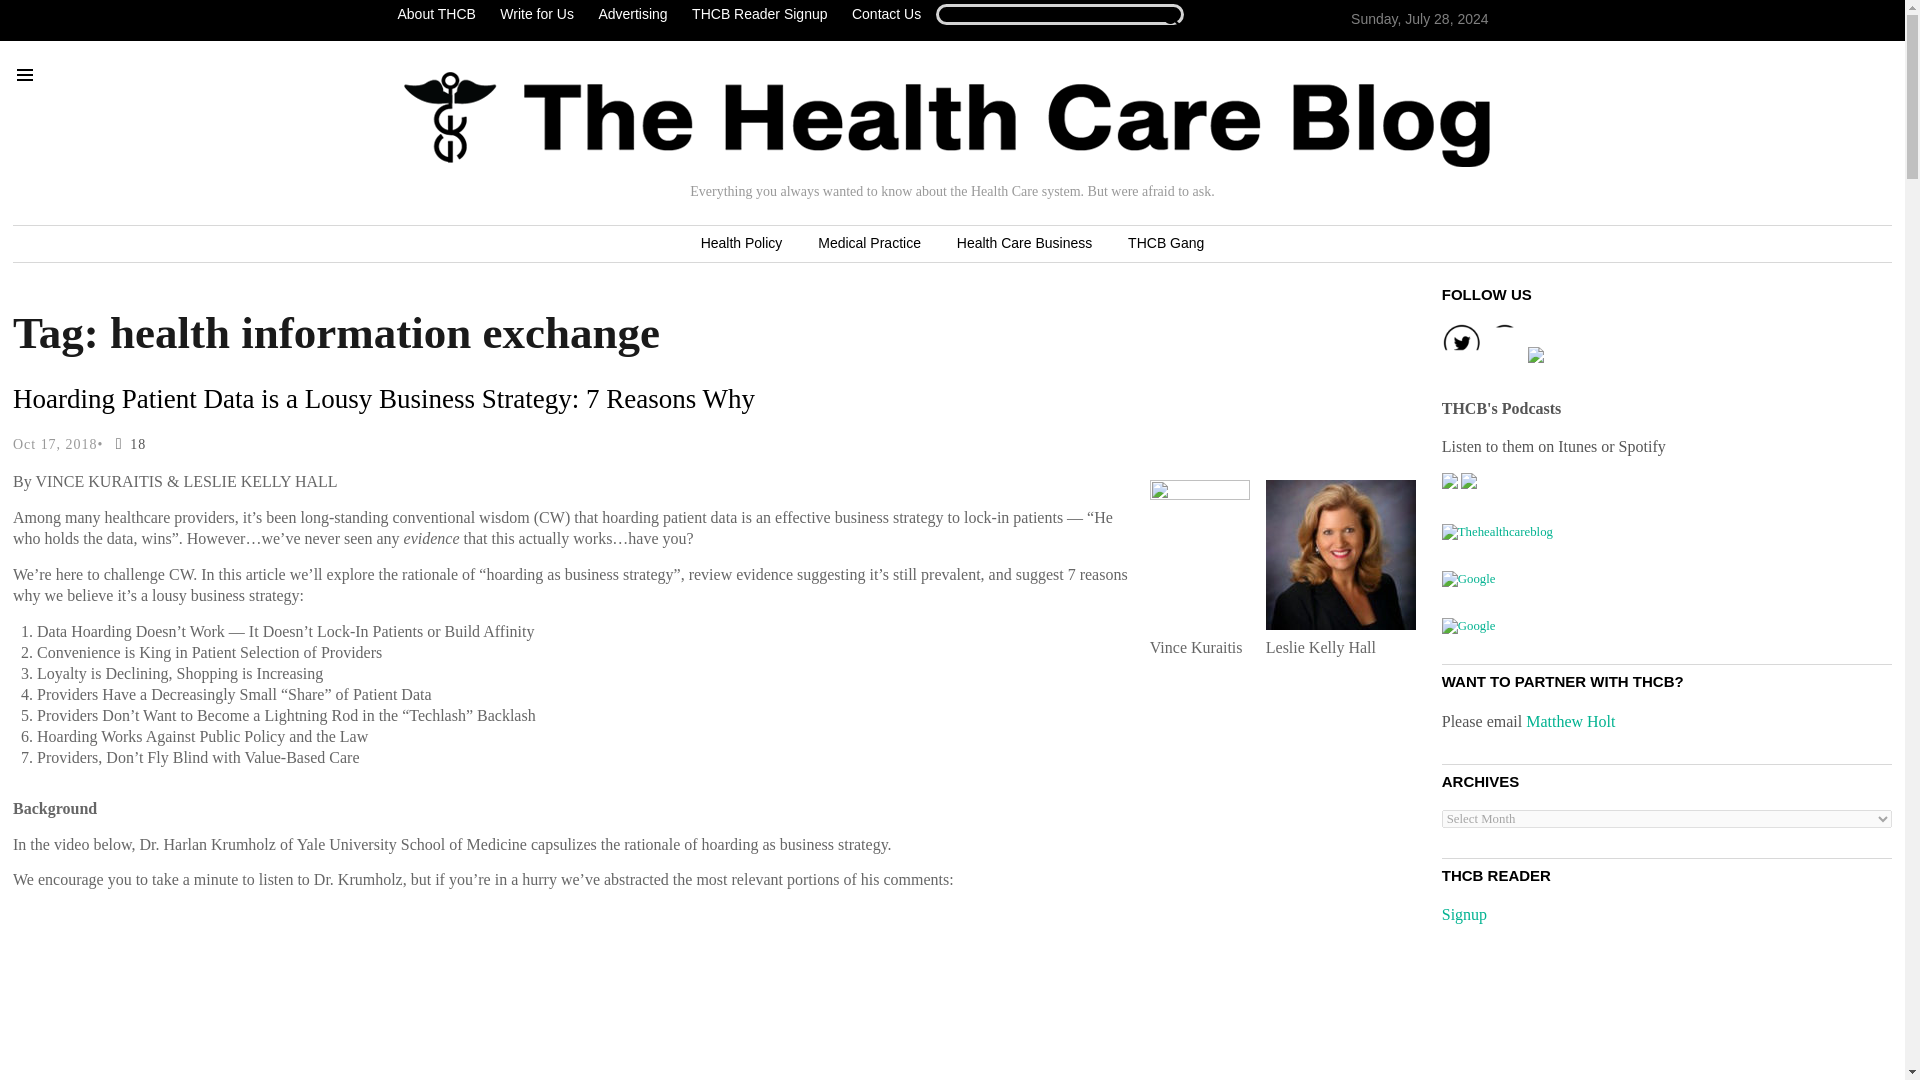  What do you see at coordinates (886, 14) in the screenshot?
I see `Contact Us` at bounding box center [886, 14].